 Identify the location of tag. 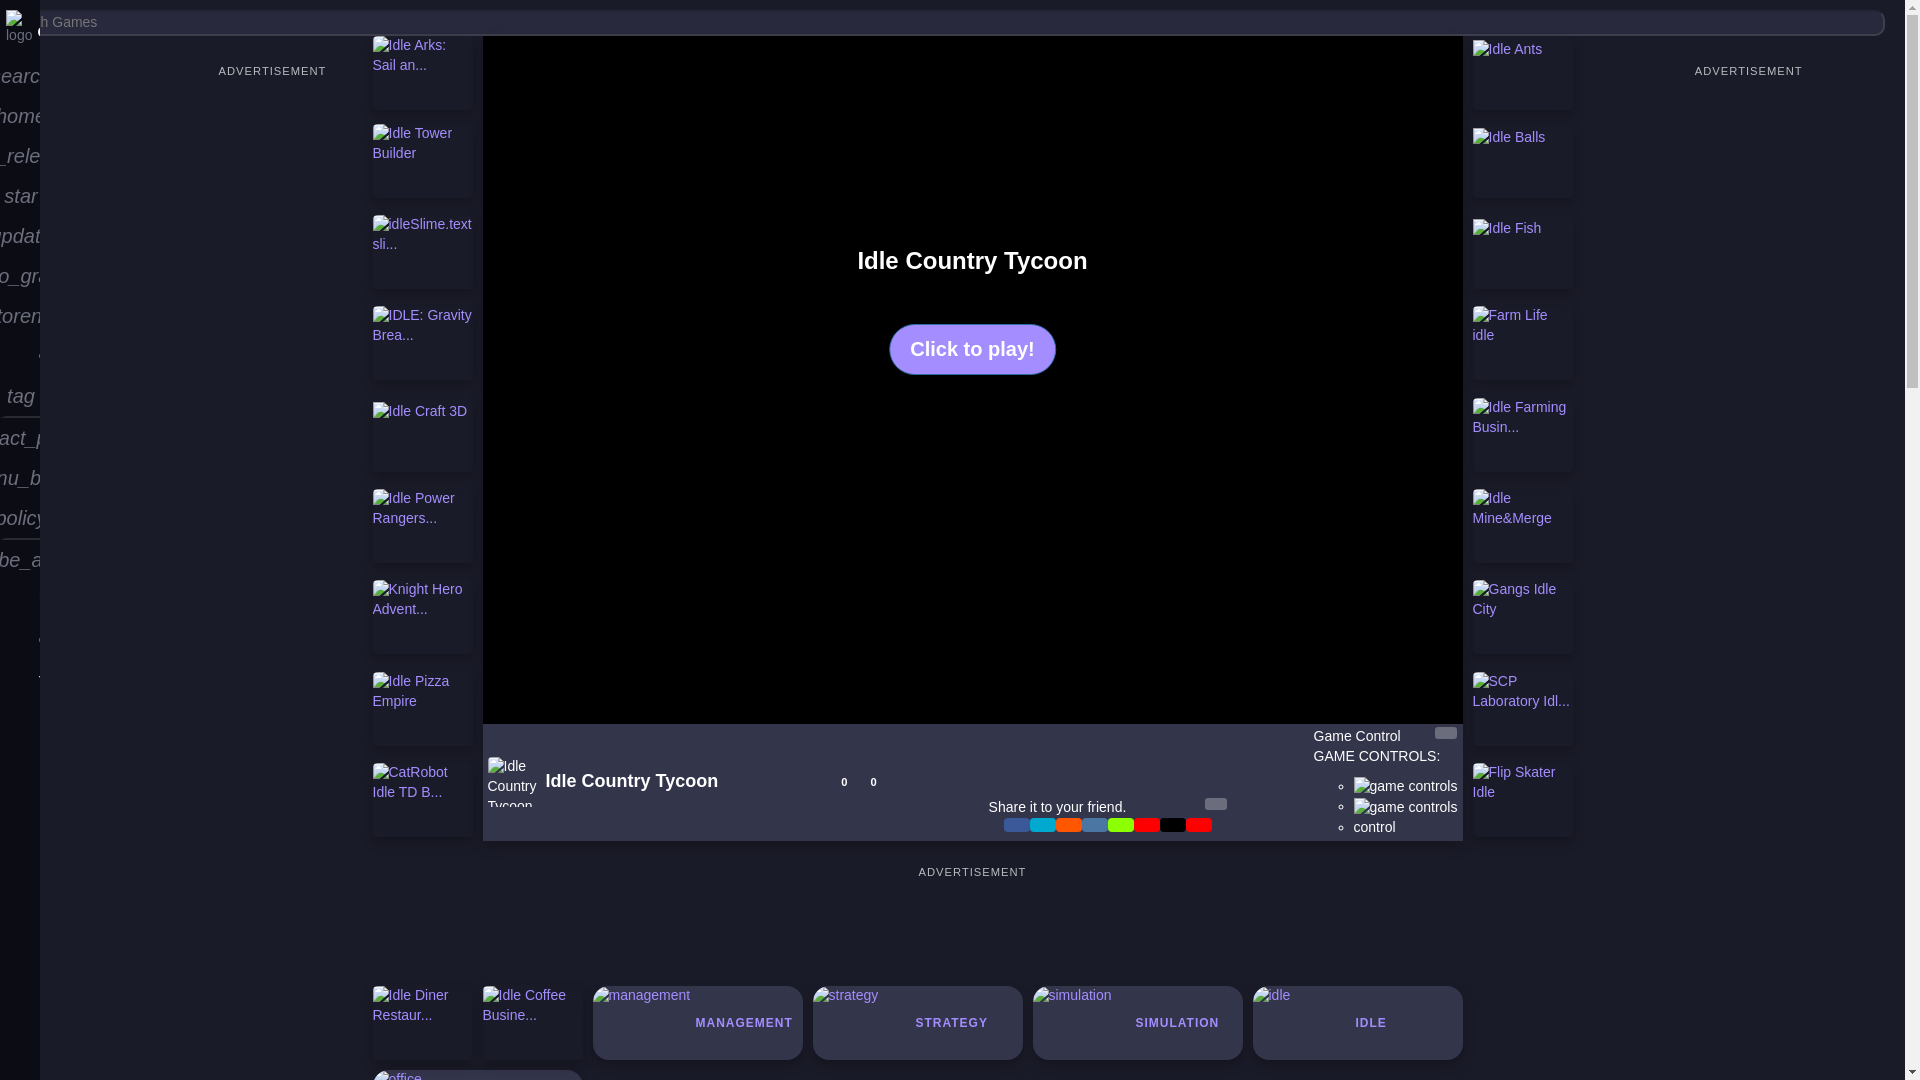
(20, 396).